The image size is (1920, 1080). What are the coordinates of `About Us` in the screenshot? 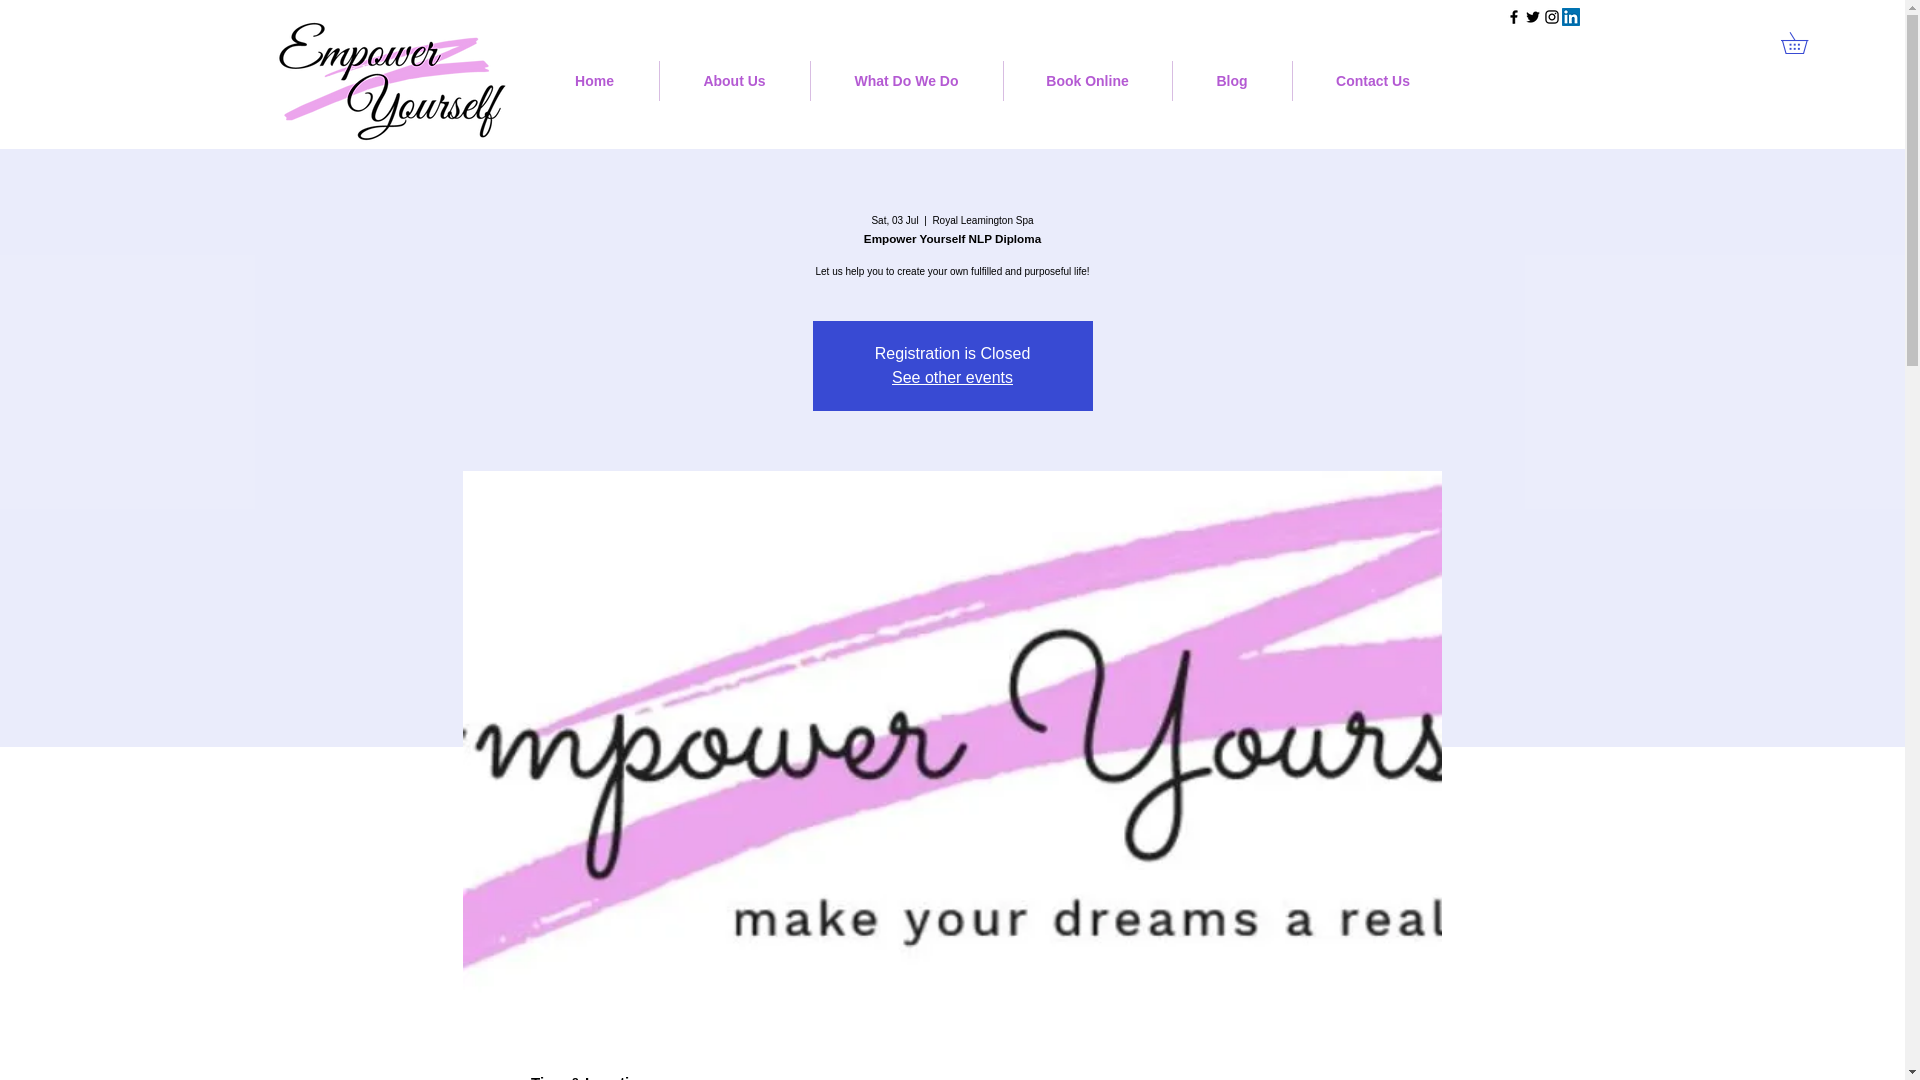 It's located at (735, 80).